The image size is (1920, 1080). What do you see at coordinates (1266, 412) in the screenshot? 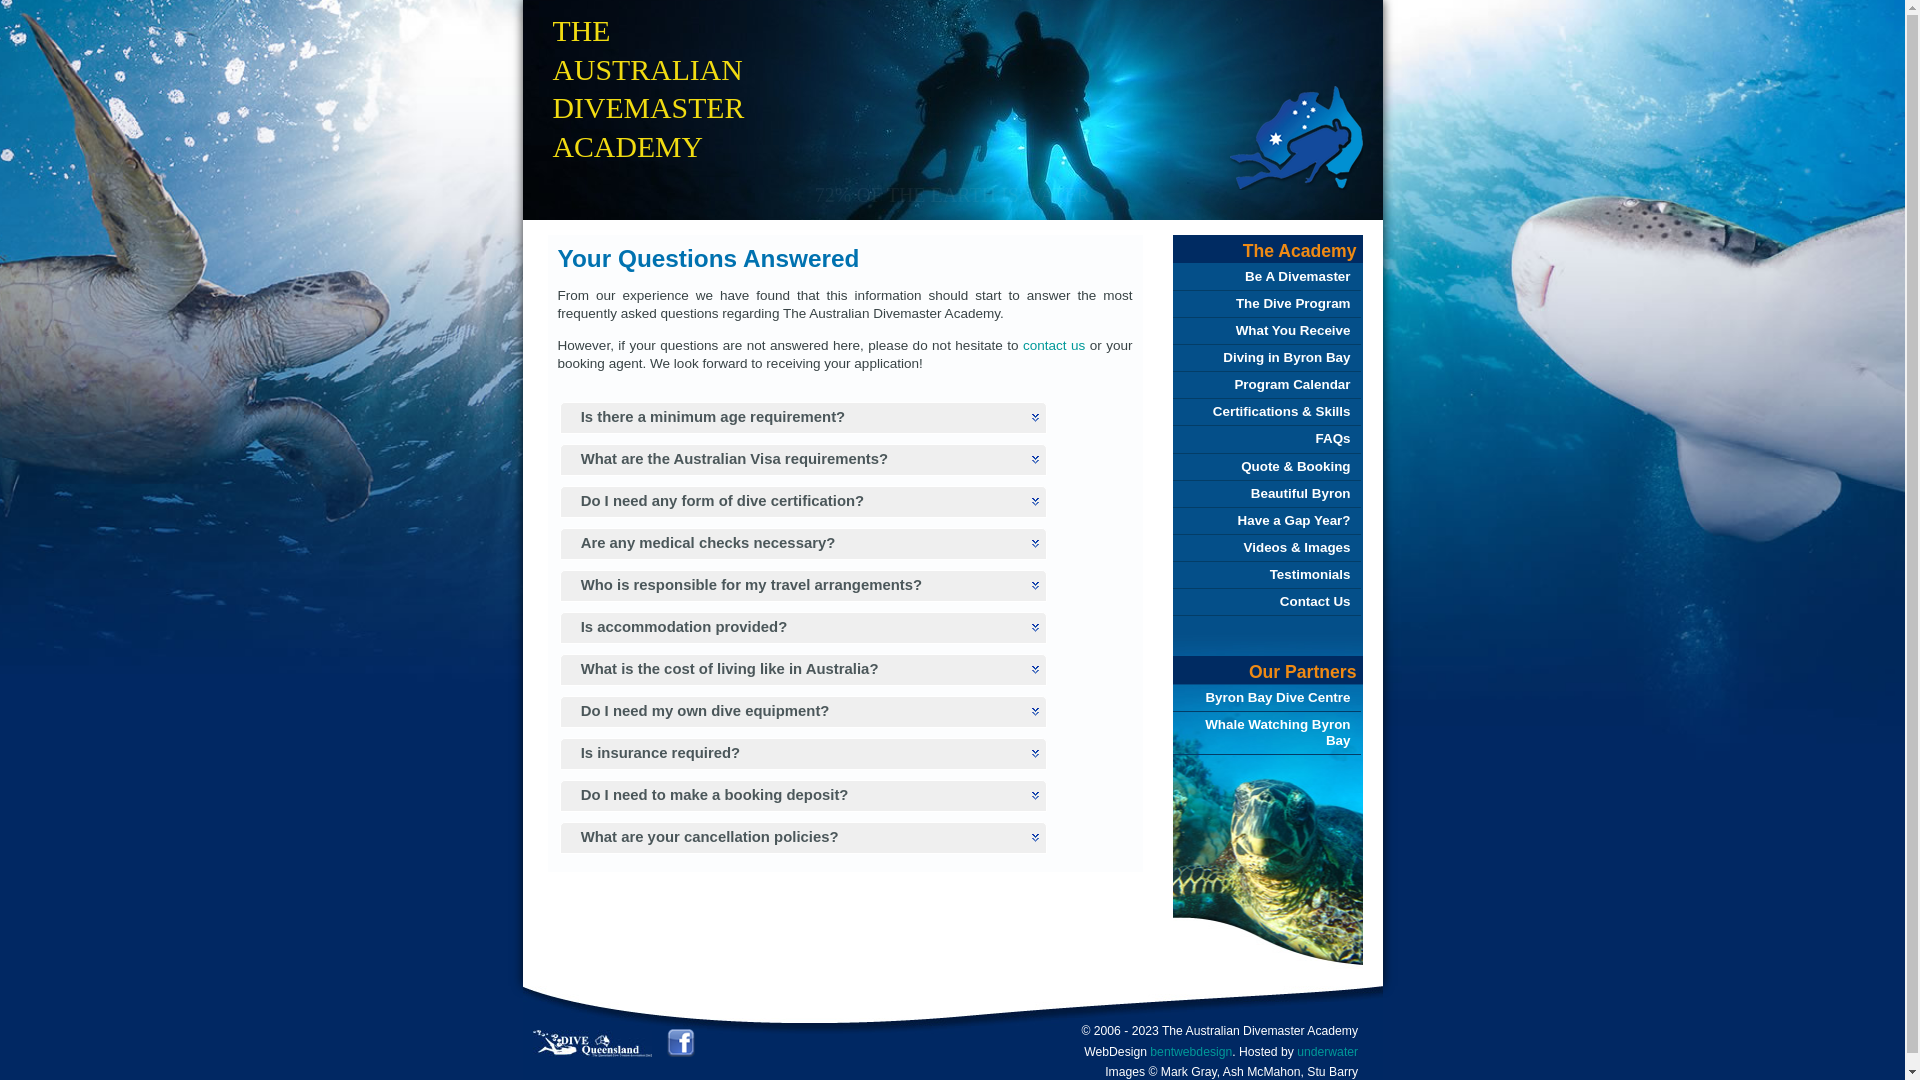
I see `Certifications & Skills` at bounding box center [1266, 412].